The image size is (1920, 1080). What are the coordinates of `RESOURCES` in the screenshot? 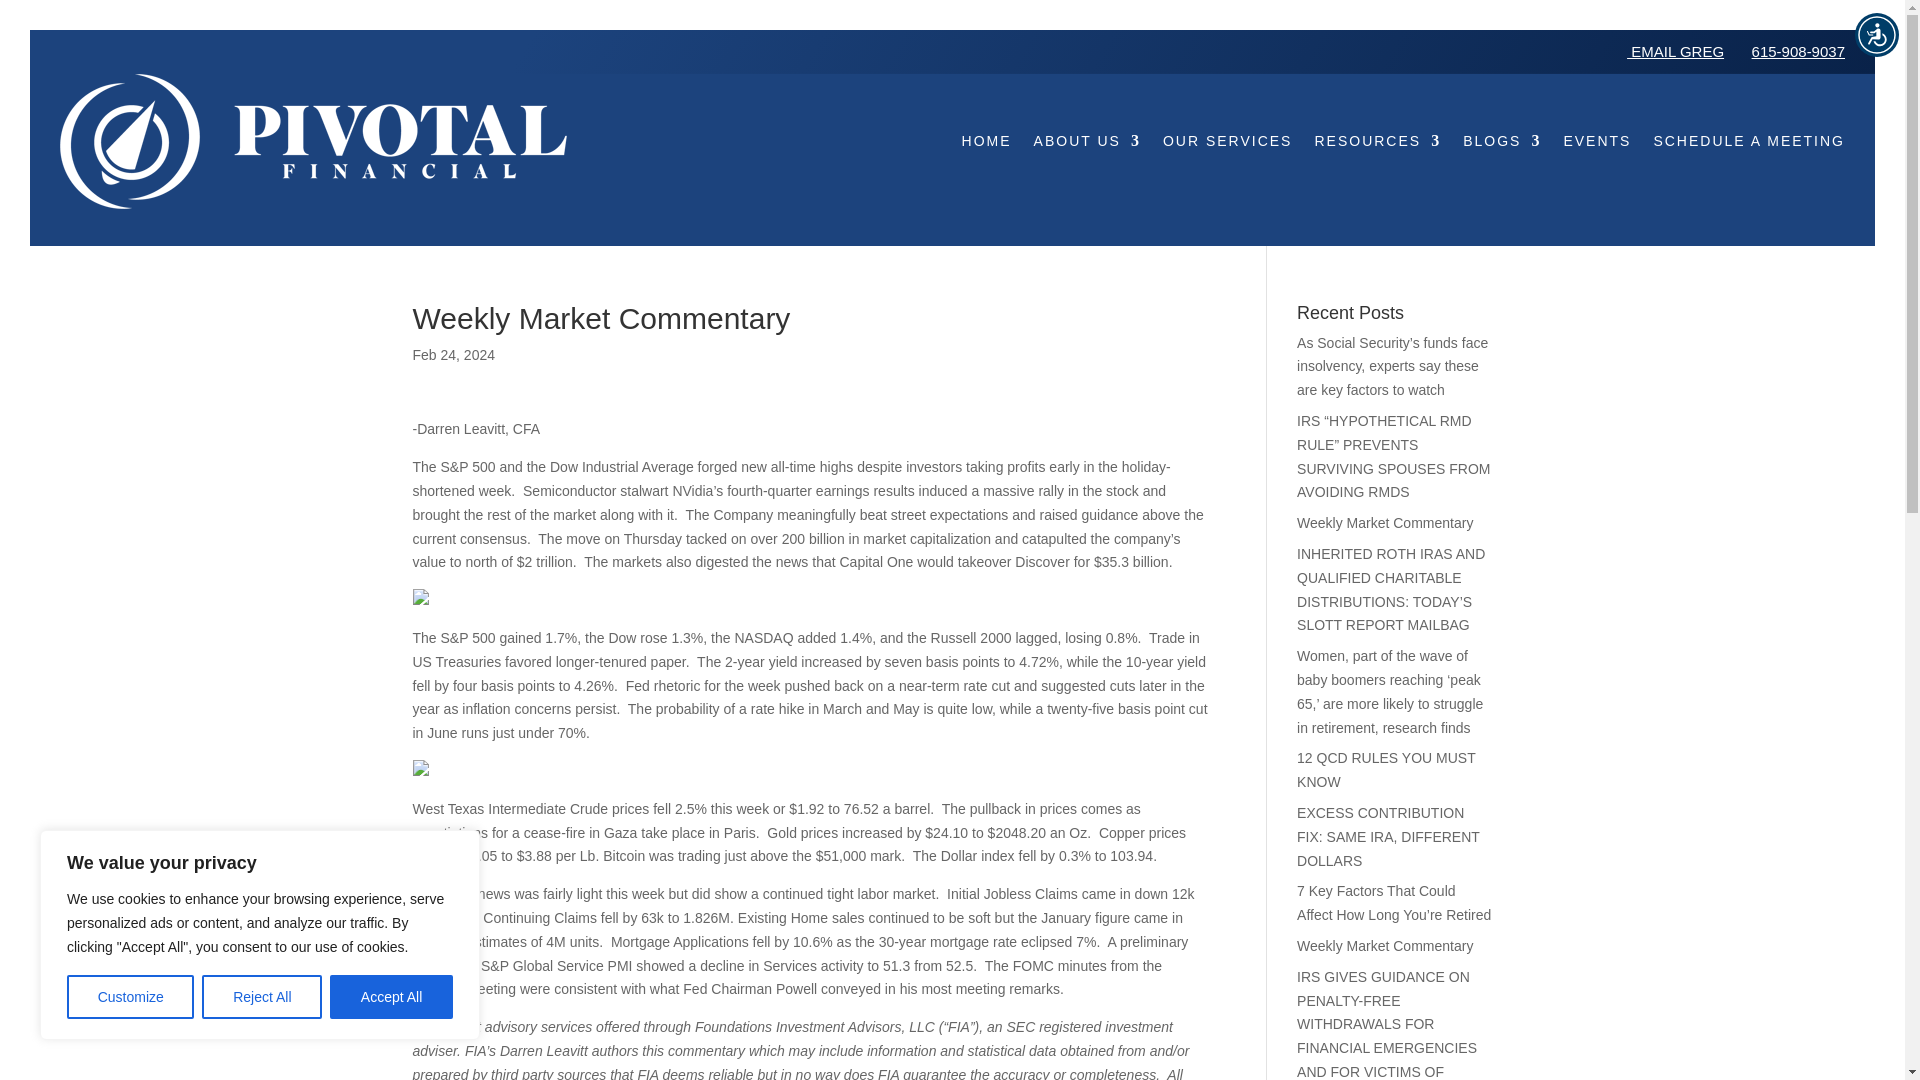 It's located at (1377, 142).